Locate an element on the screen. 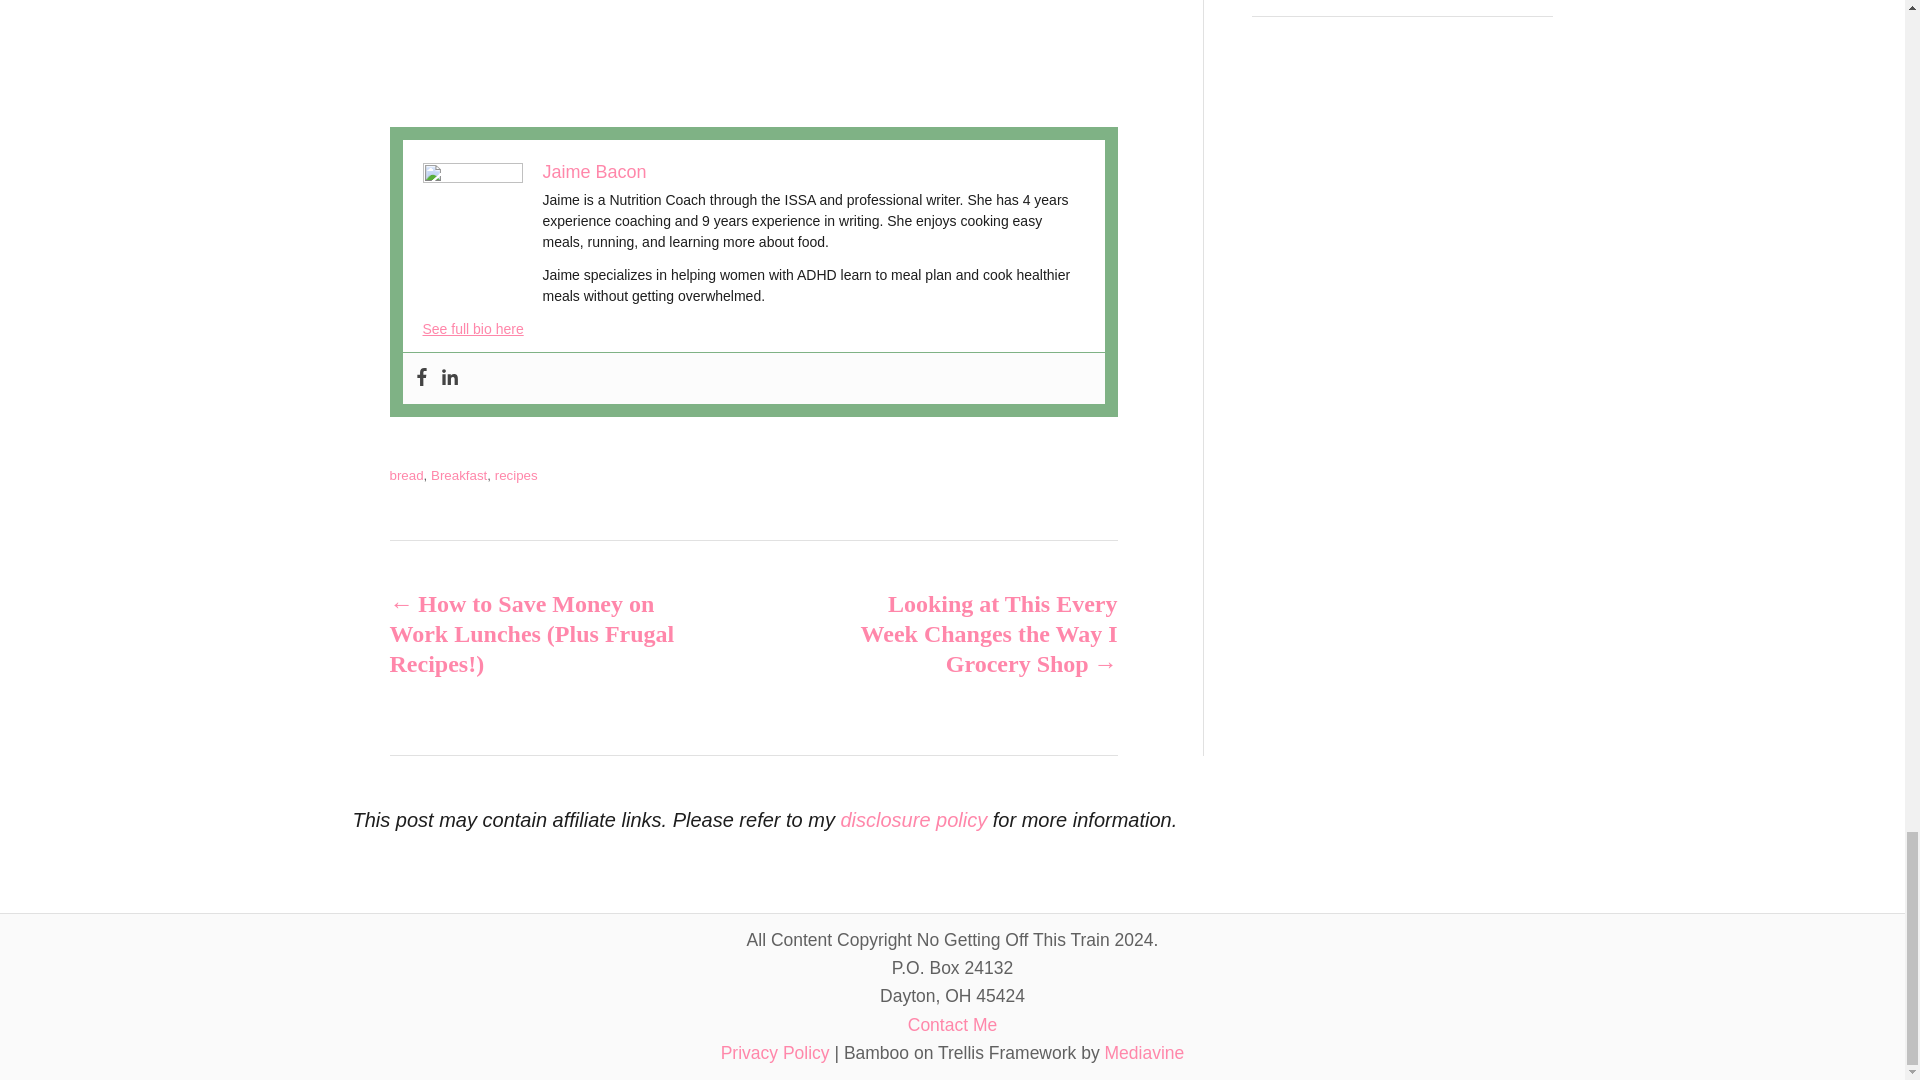 The image size is (1920, 1080). Privacy Policy is located at coordinates (775, 1052).